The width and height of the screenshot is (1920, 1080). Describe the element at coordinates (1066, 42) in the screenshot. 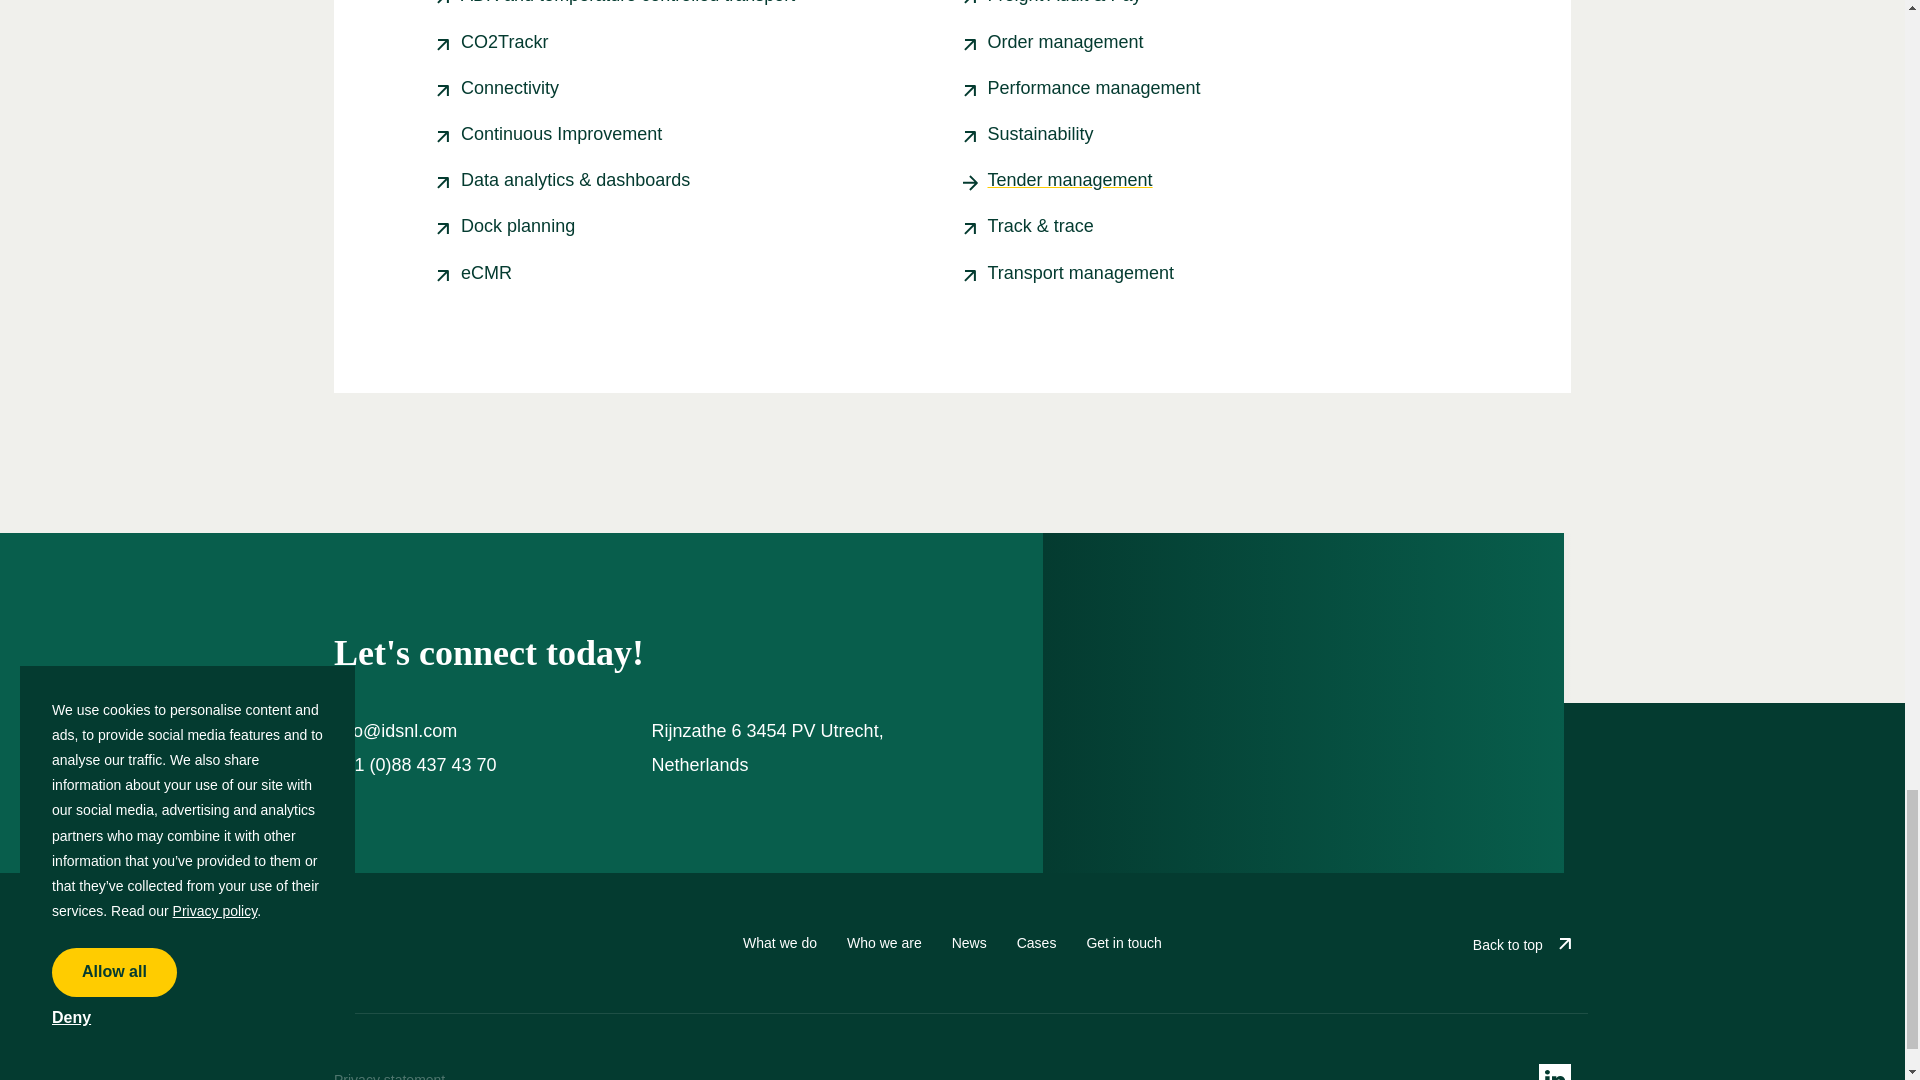

I see `Order management` at that location.